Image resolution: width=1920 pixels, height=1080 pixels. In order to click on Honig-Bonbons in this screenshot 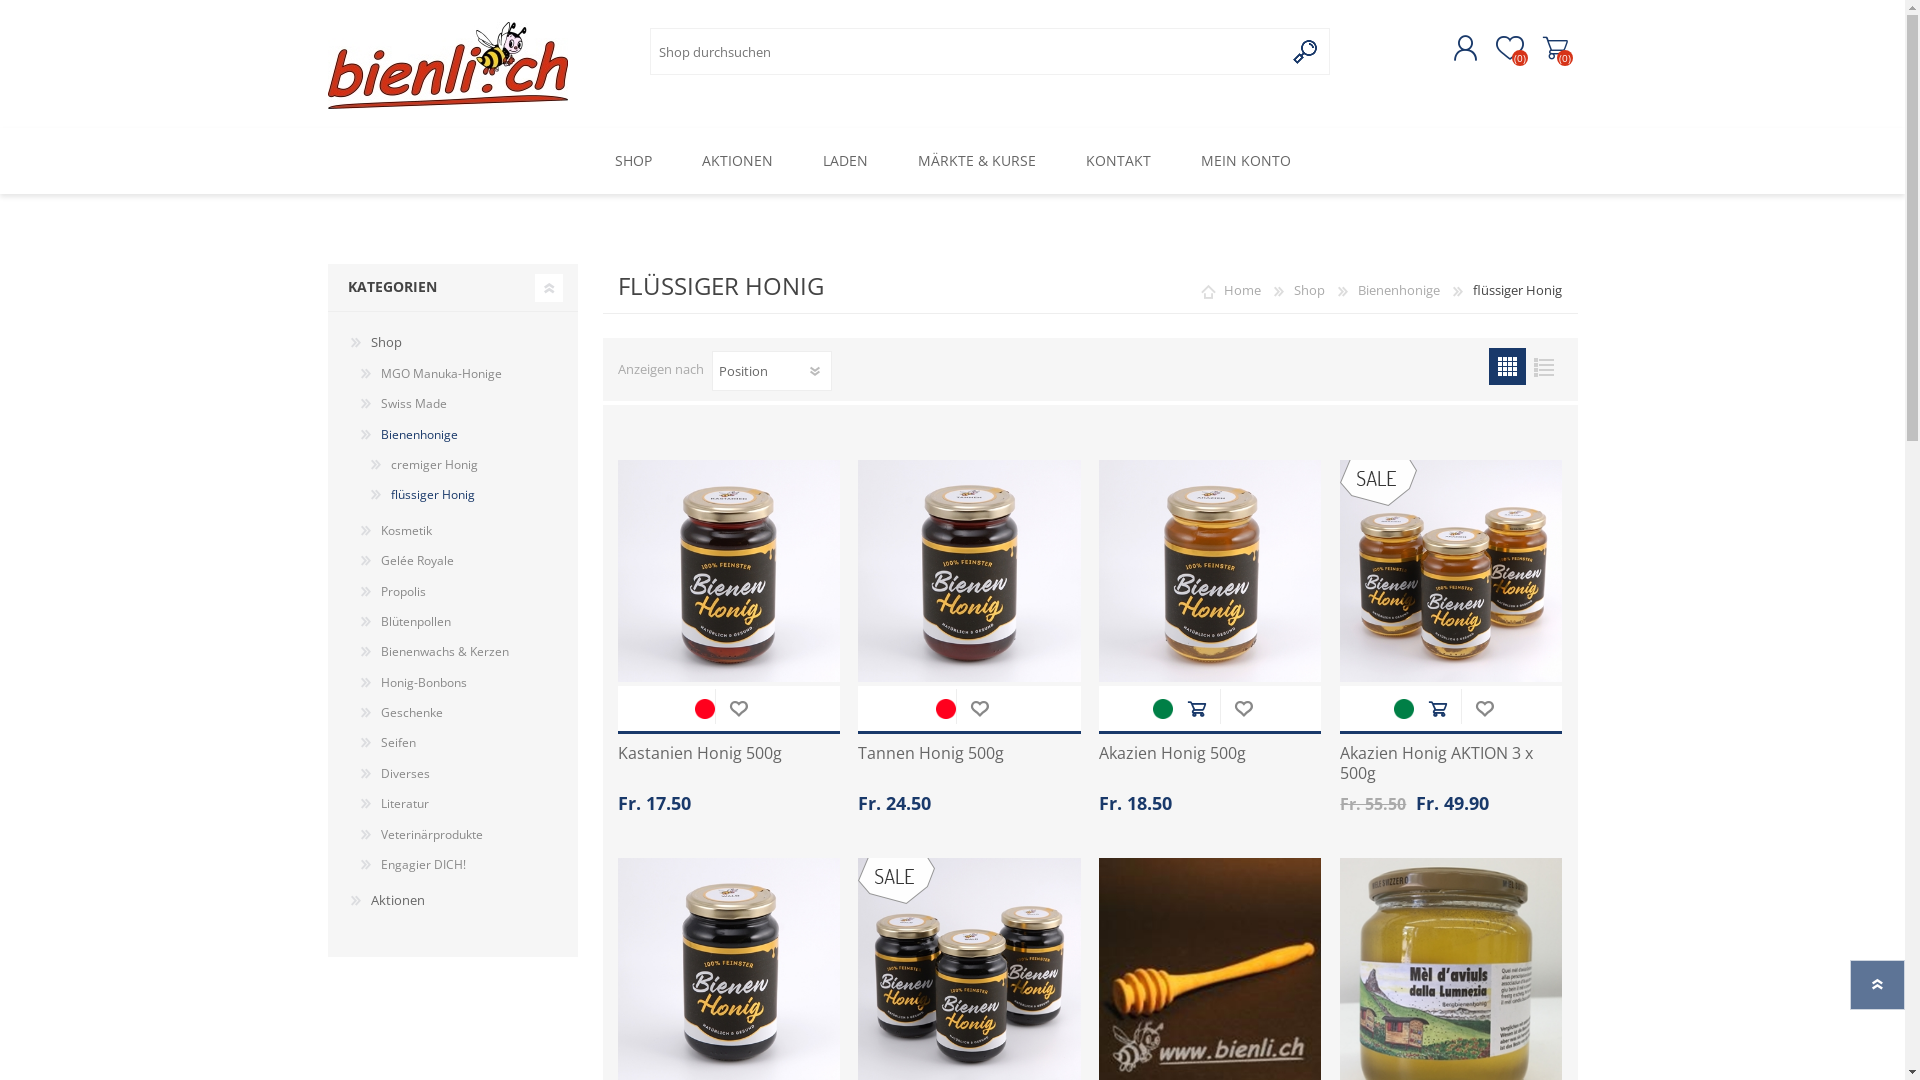, I will do `click(414, 683)`.